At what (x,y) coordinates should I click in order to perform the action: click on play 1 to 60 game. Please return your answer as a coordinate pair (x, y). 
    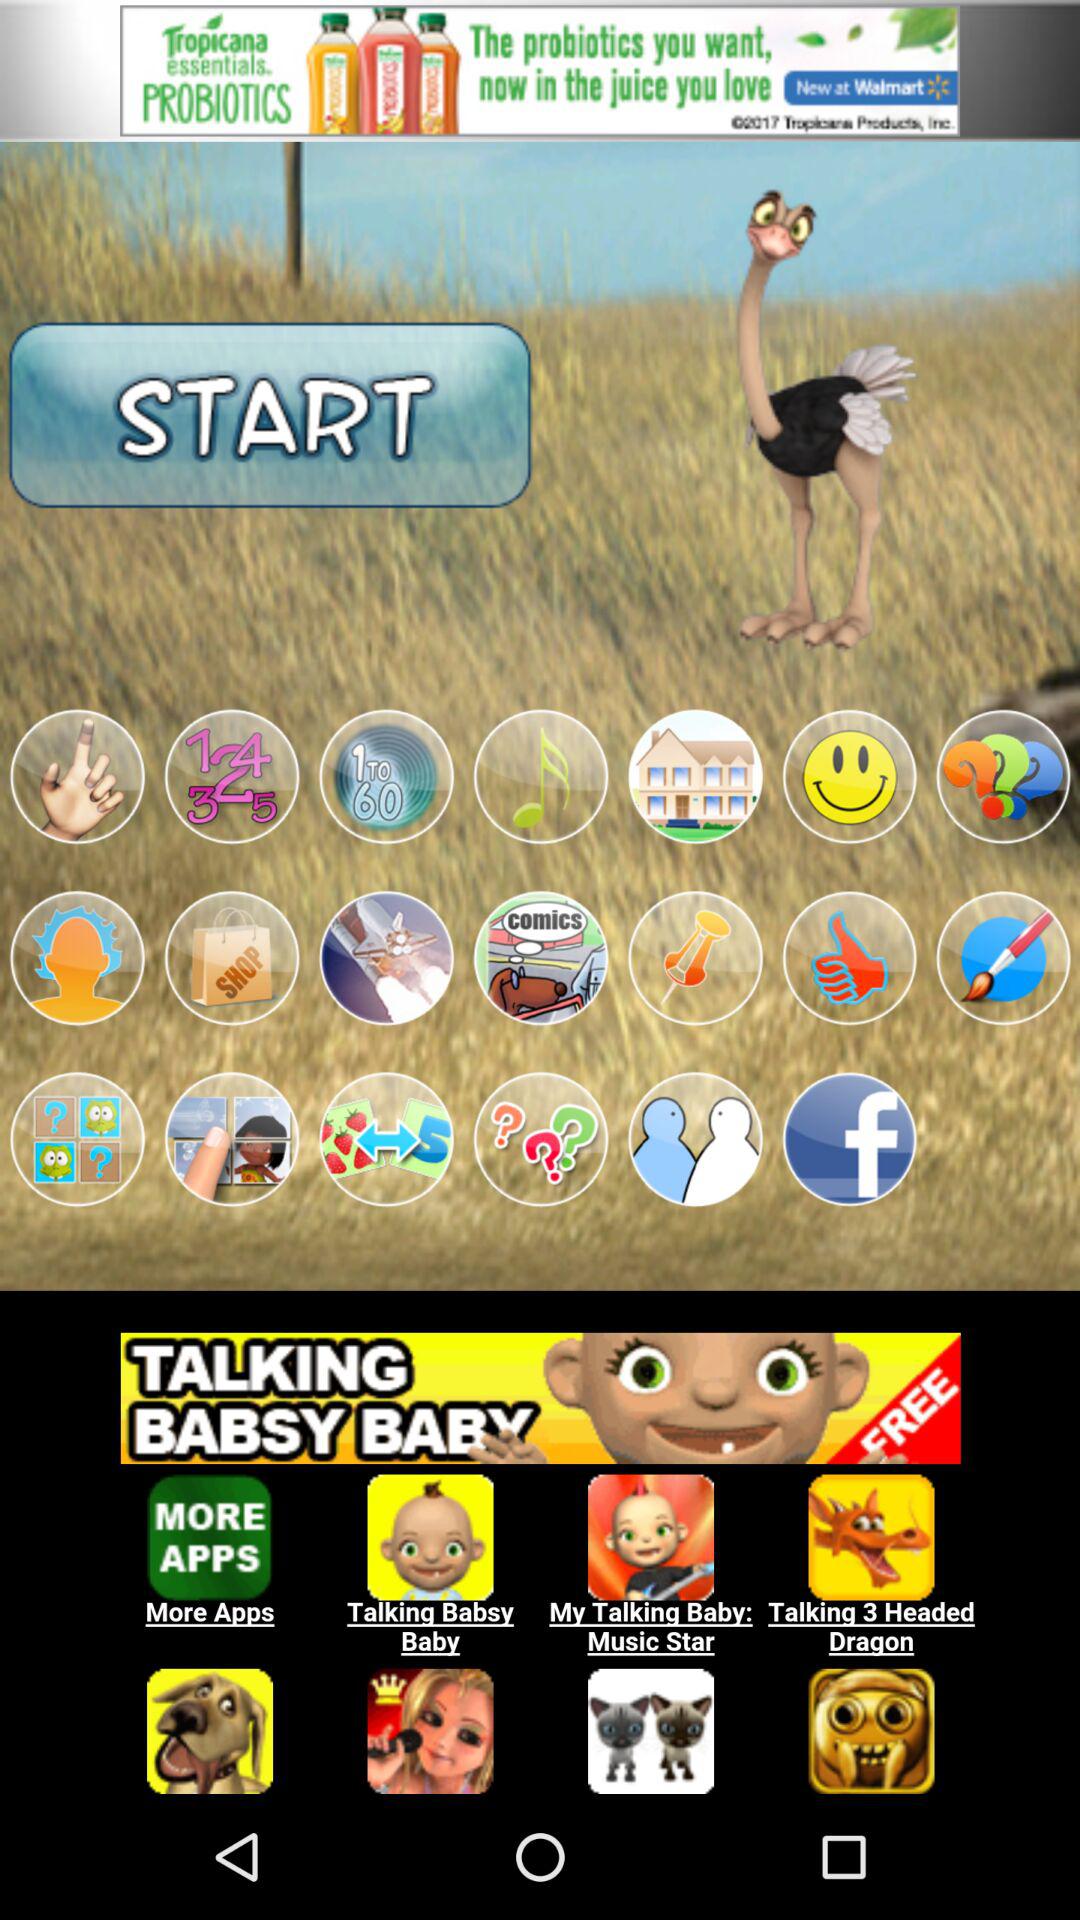
    Looking at the image, I should click on (386, 776).